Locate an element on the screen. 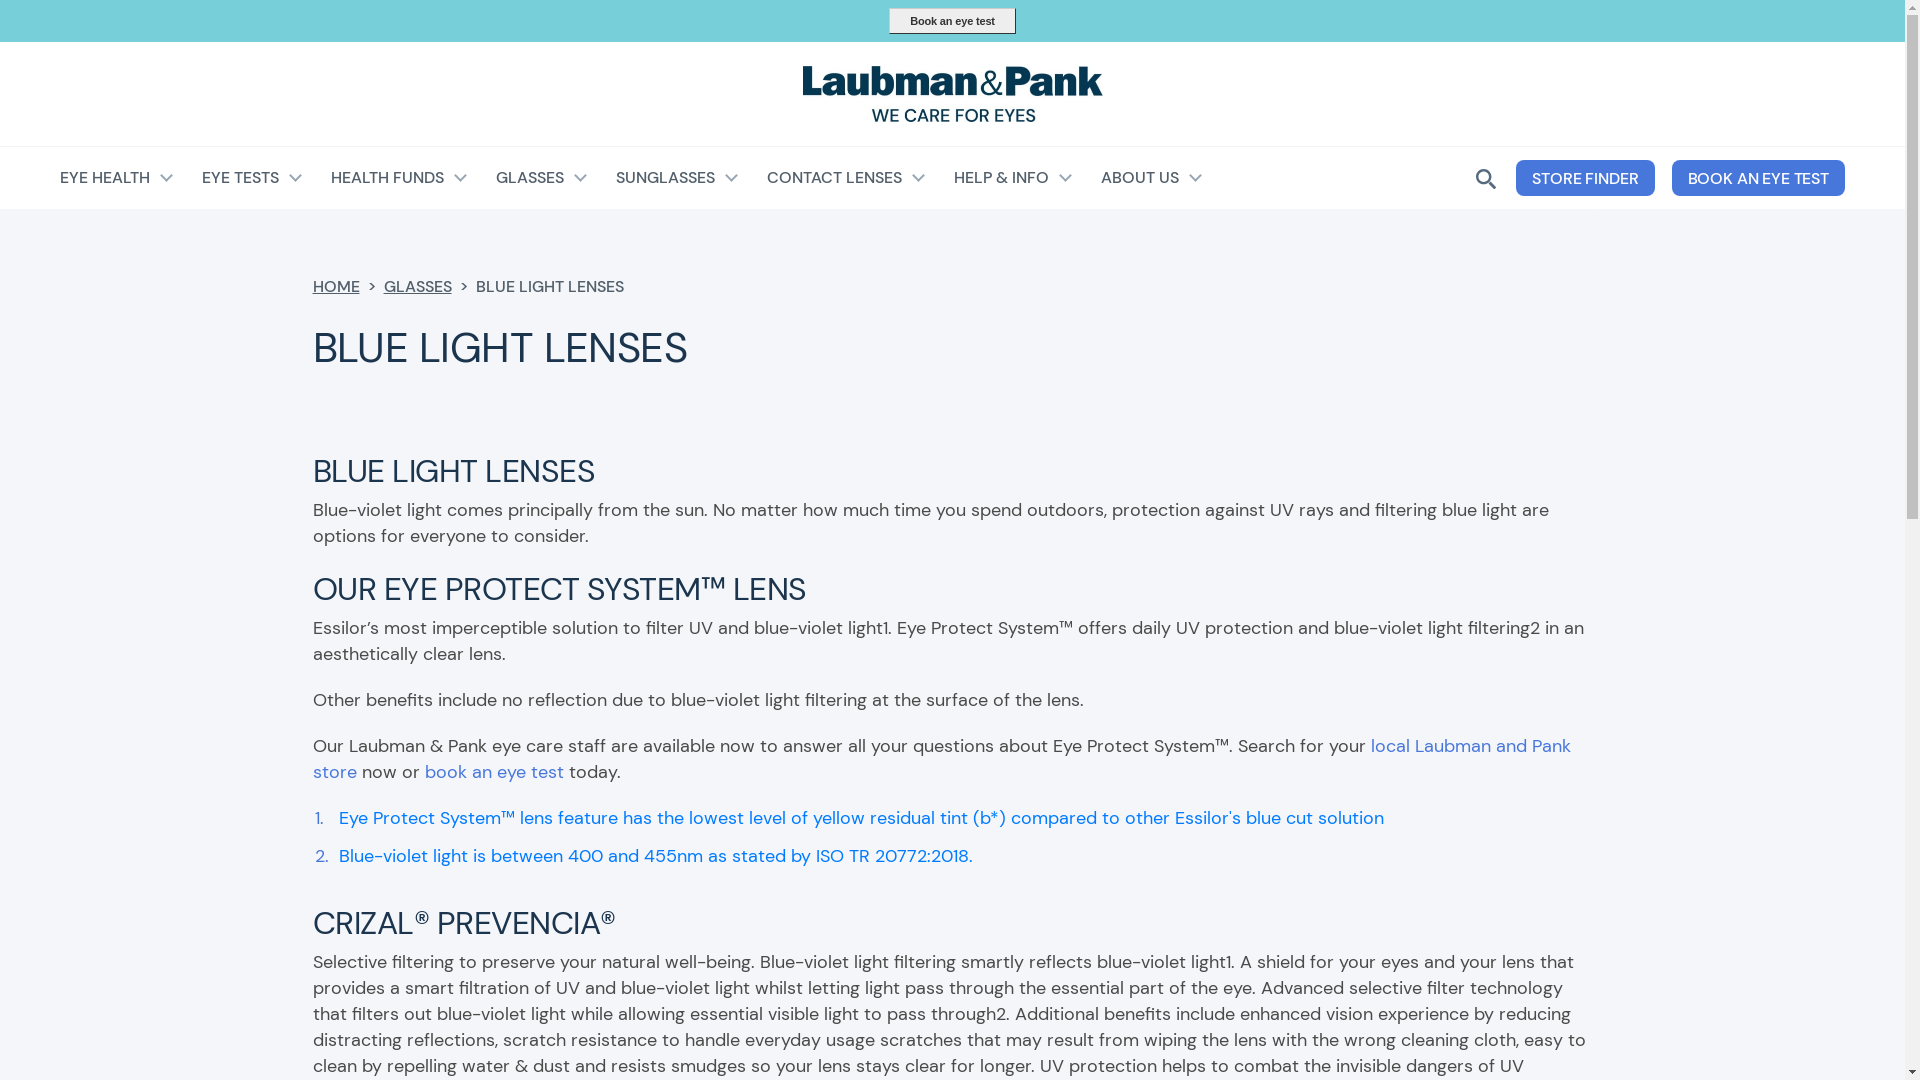 The width and height of the screenshot is (1920, 1080). HEALTH FUNDS is located at coordinates (400, 178).